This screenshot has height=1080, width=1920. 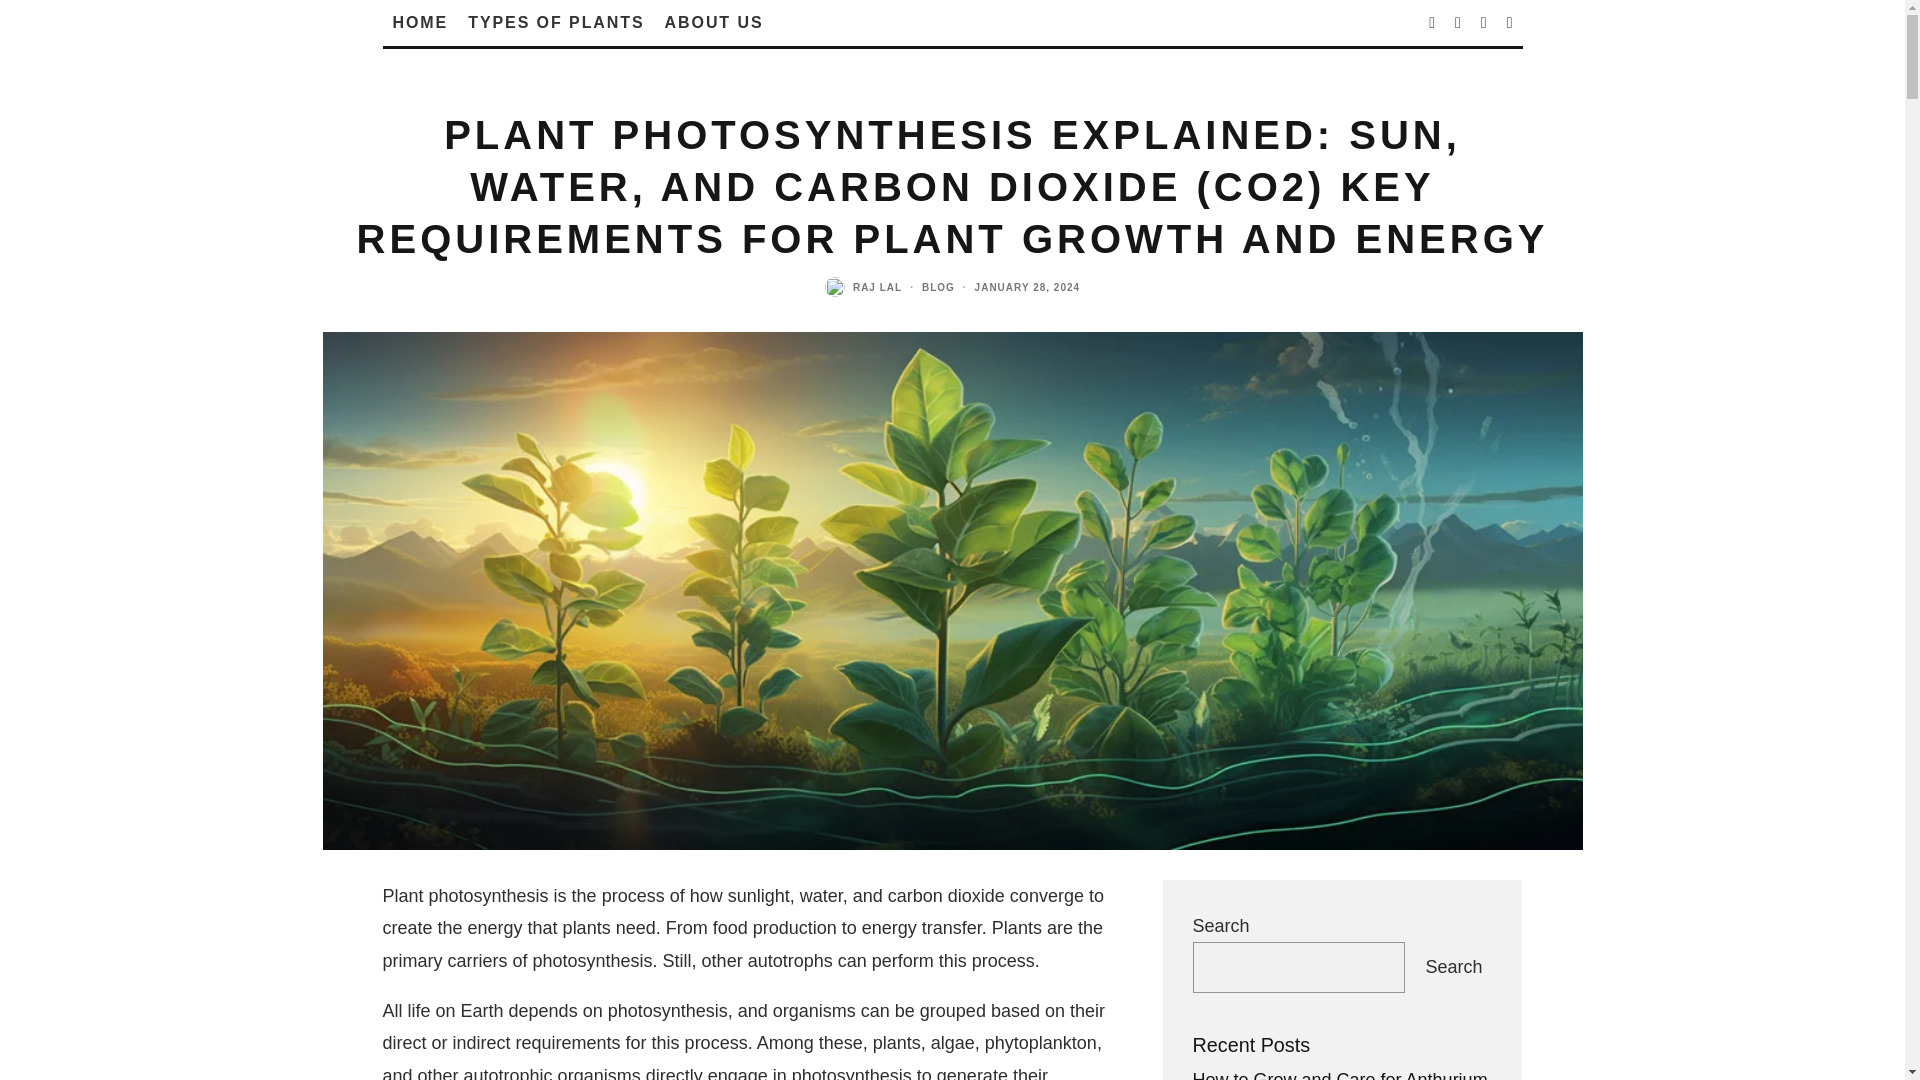 I want to click on ABOUT US, so click(x=714, y=23).